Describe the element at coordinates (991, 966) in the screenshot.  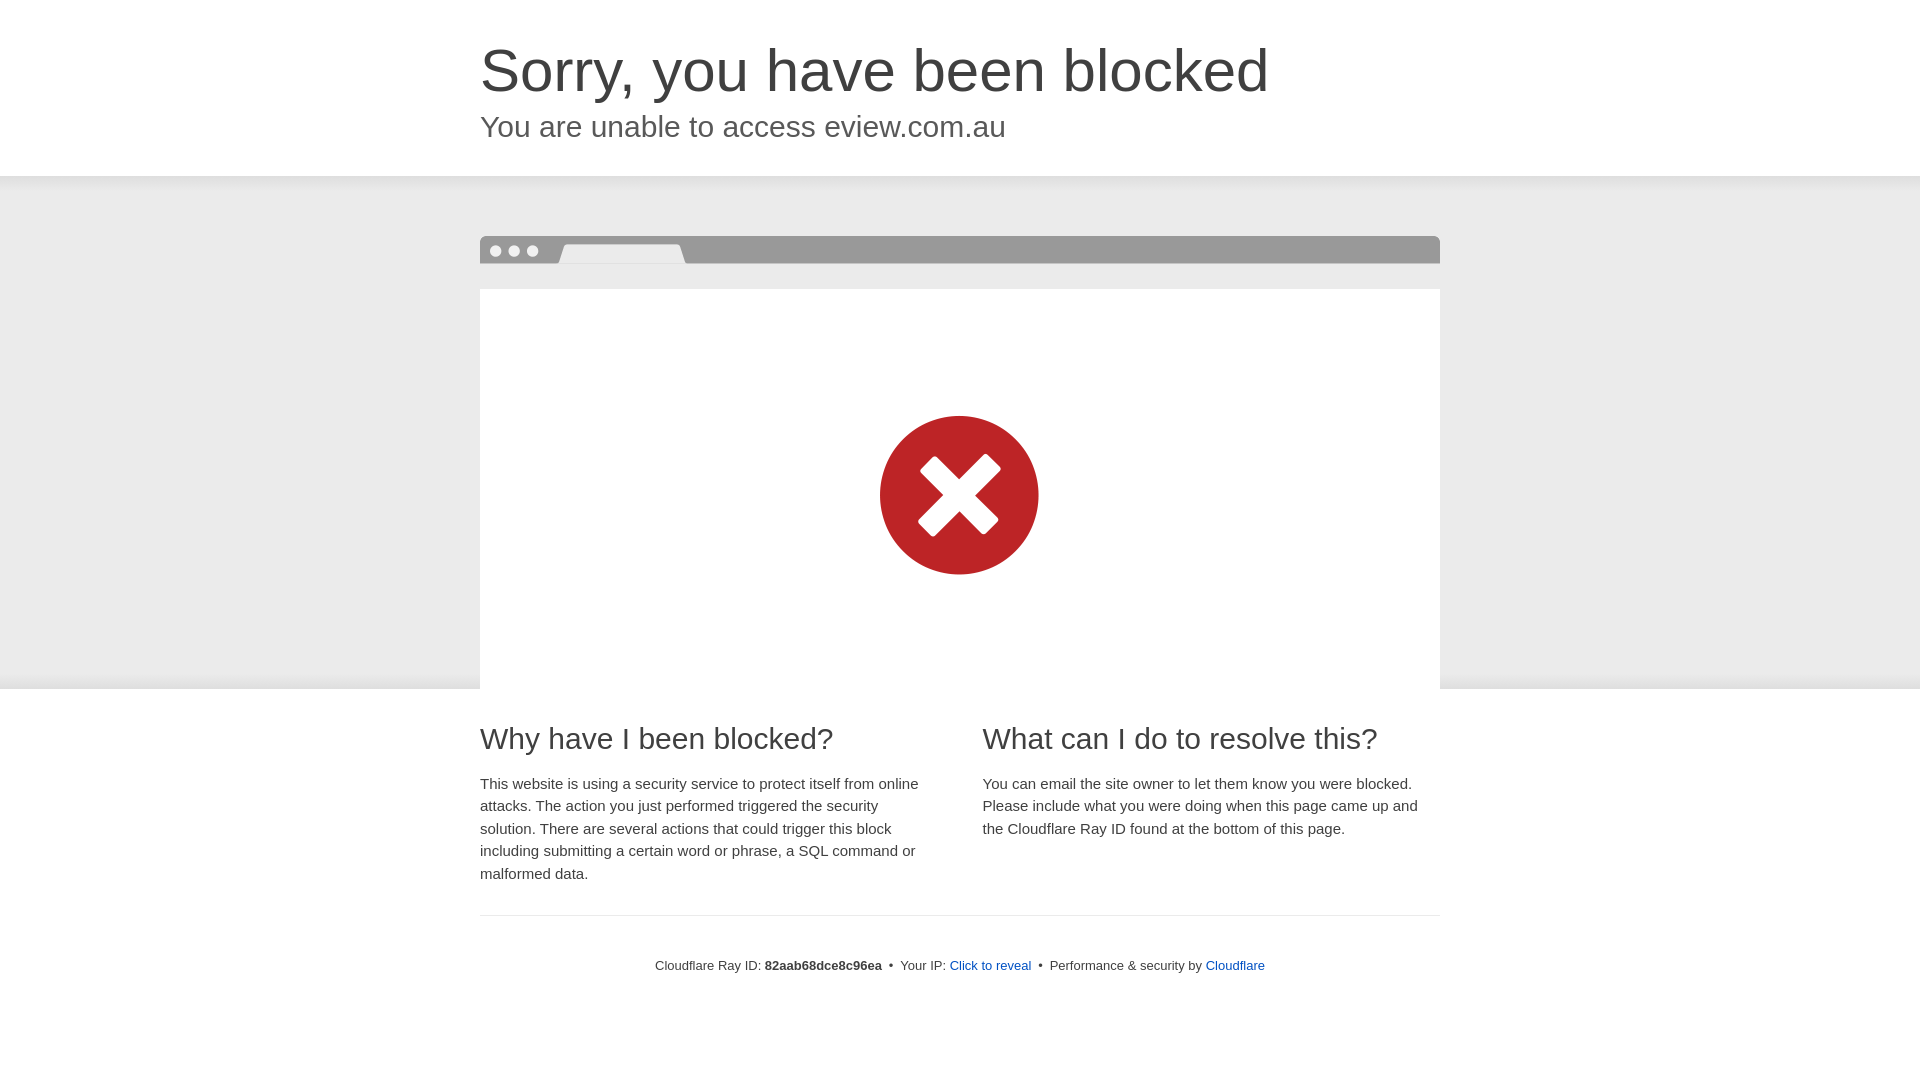
I see `Click to reveal` at that location.